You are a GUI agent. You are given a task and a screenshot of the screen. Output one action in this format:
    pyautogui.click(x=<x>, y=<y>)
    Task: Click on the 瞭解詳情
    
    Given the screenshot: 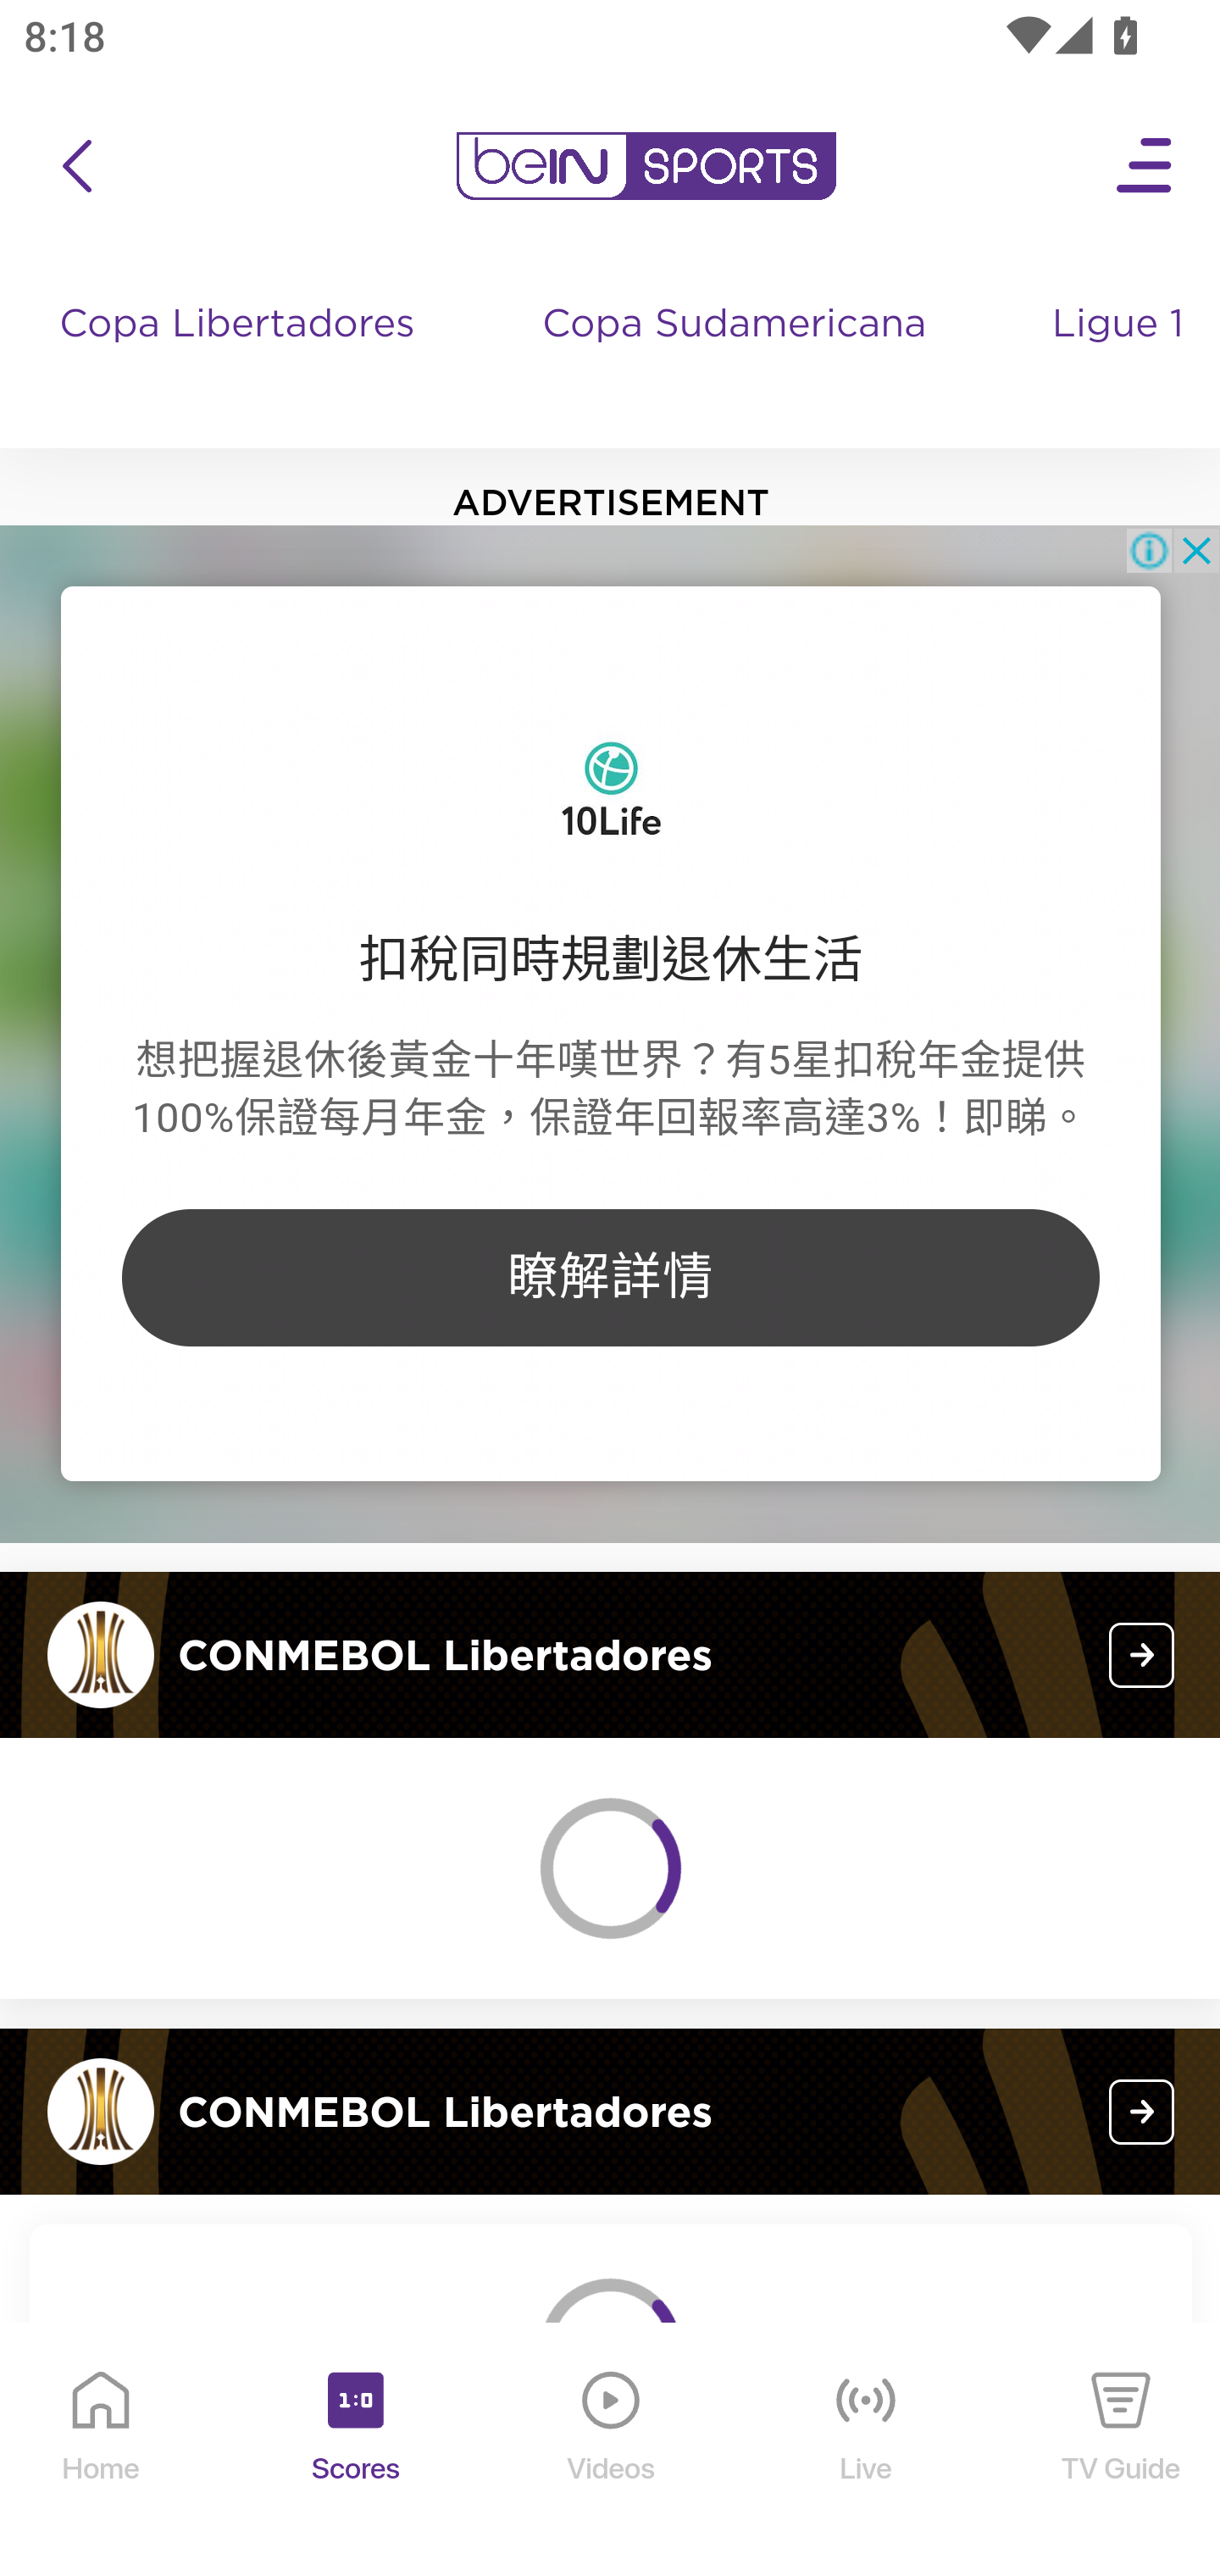 What is the action you would take?
    pyautogui.click(x=610, y=1277)
    